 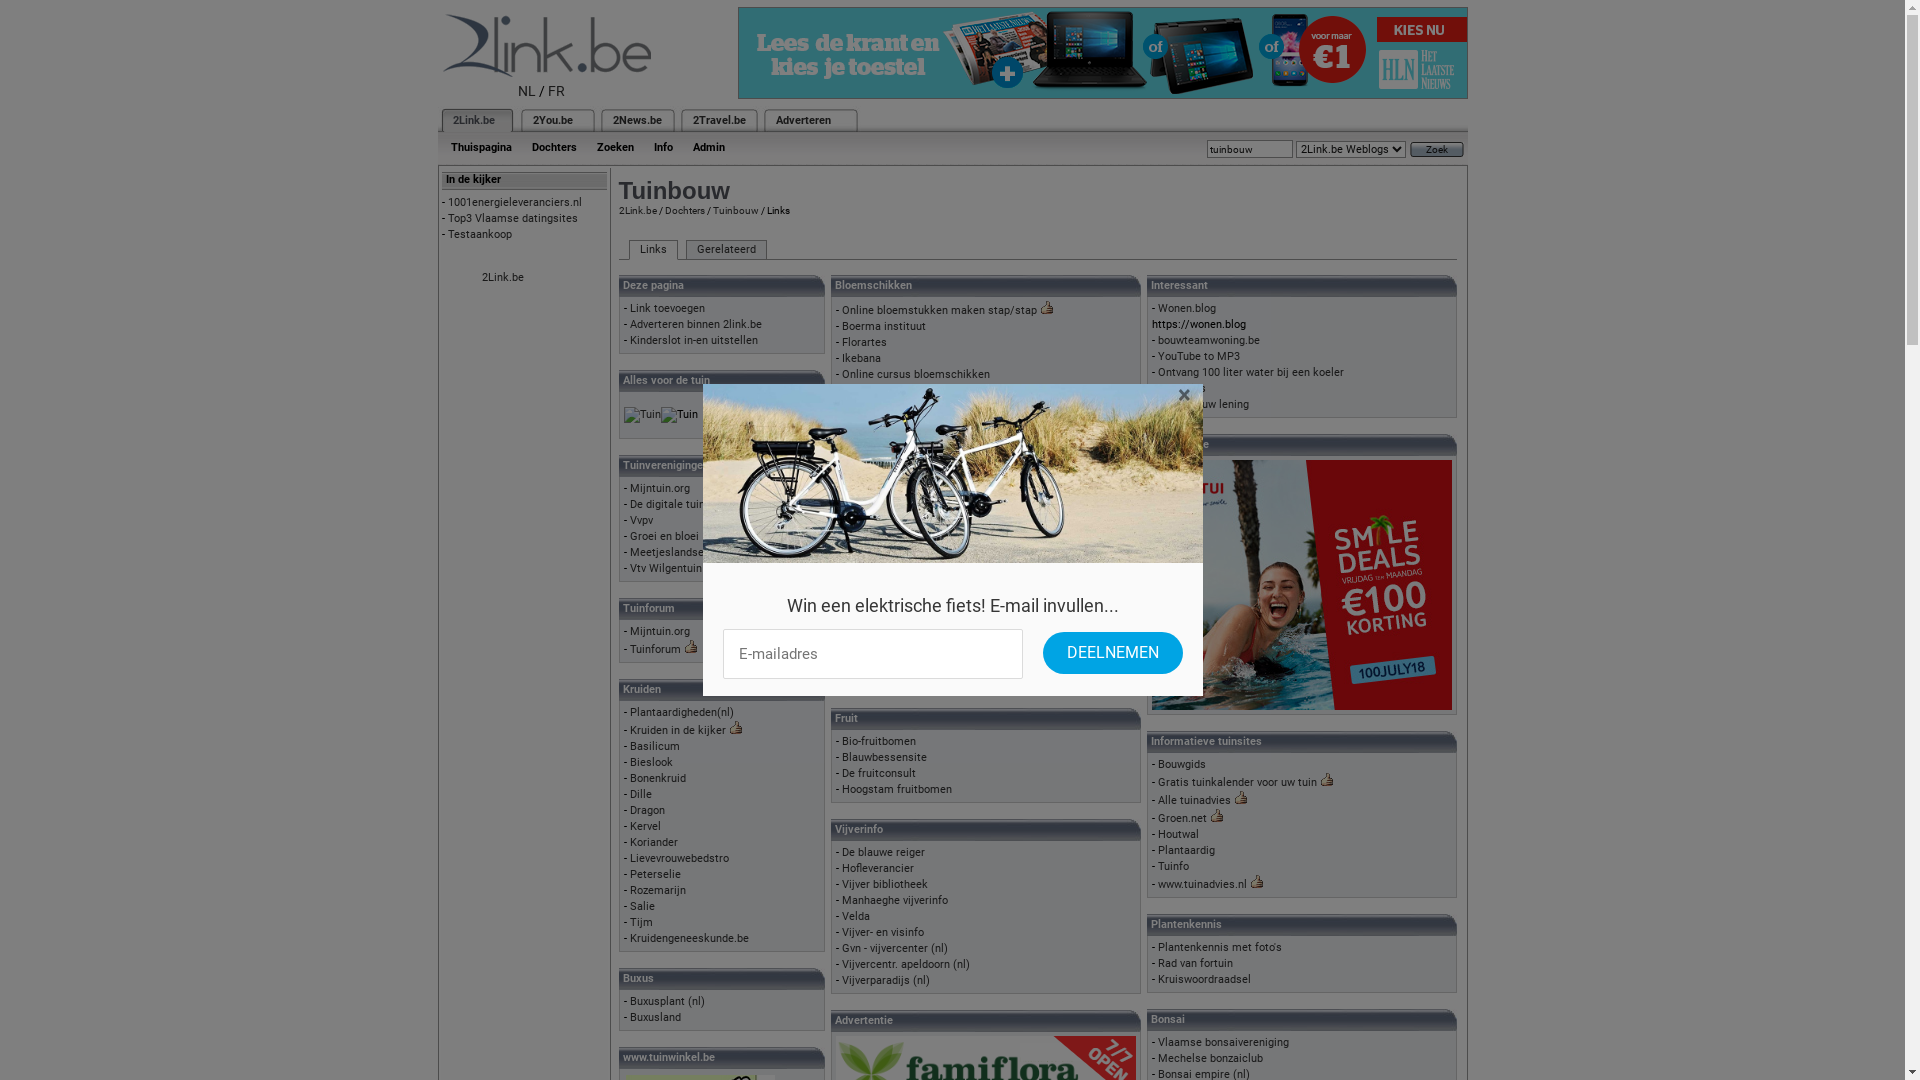 What do you see at coordinates (656, 874) in the screenshot?
I see `Peterselie` at bounding box center [656, 874].